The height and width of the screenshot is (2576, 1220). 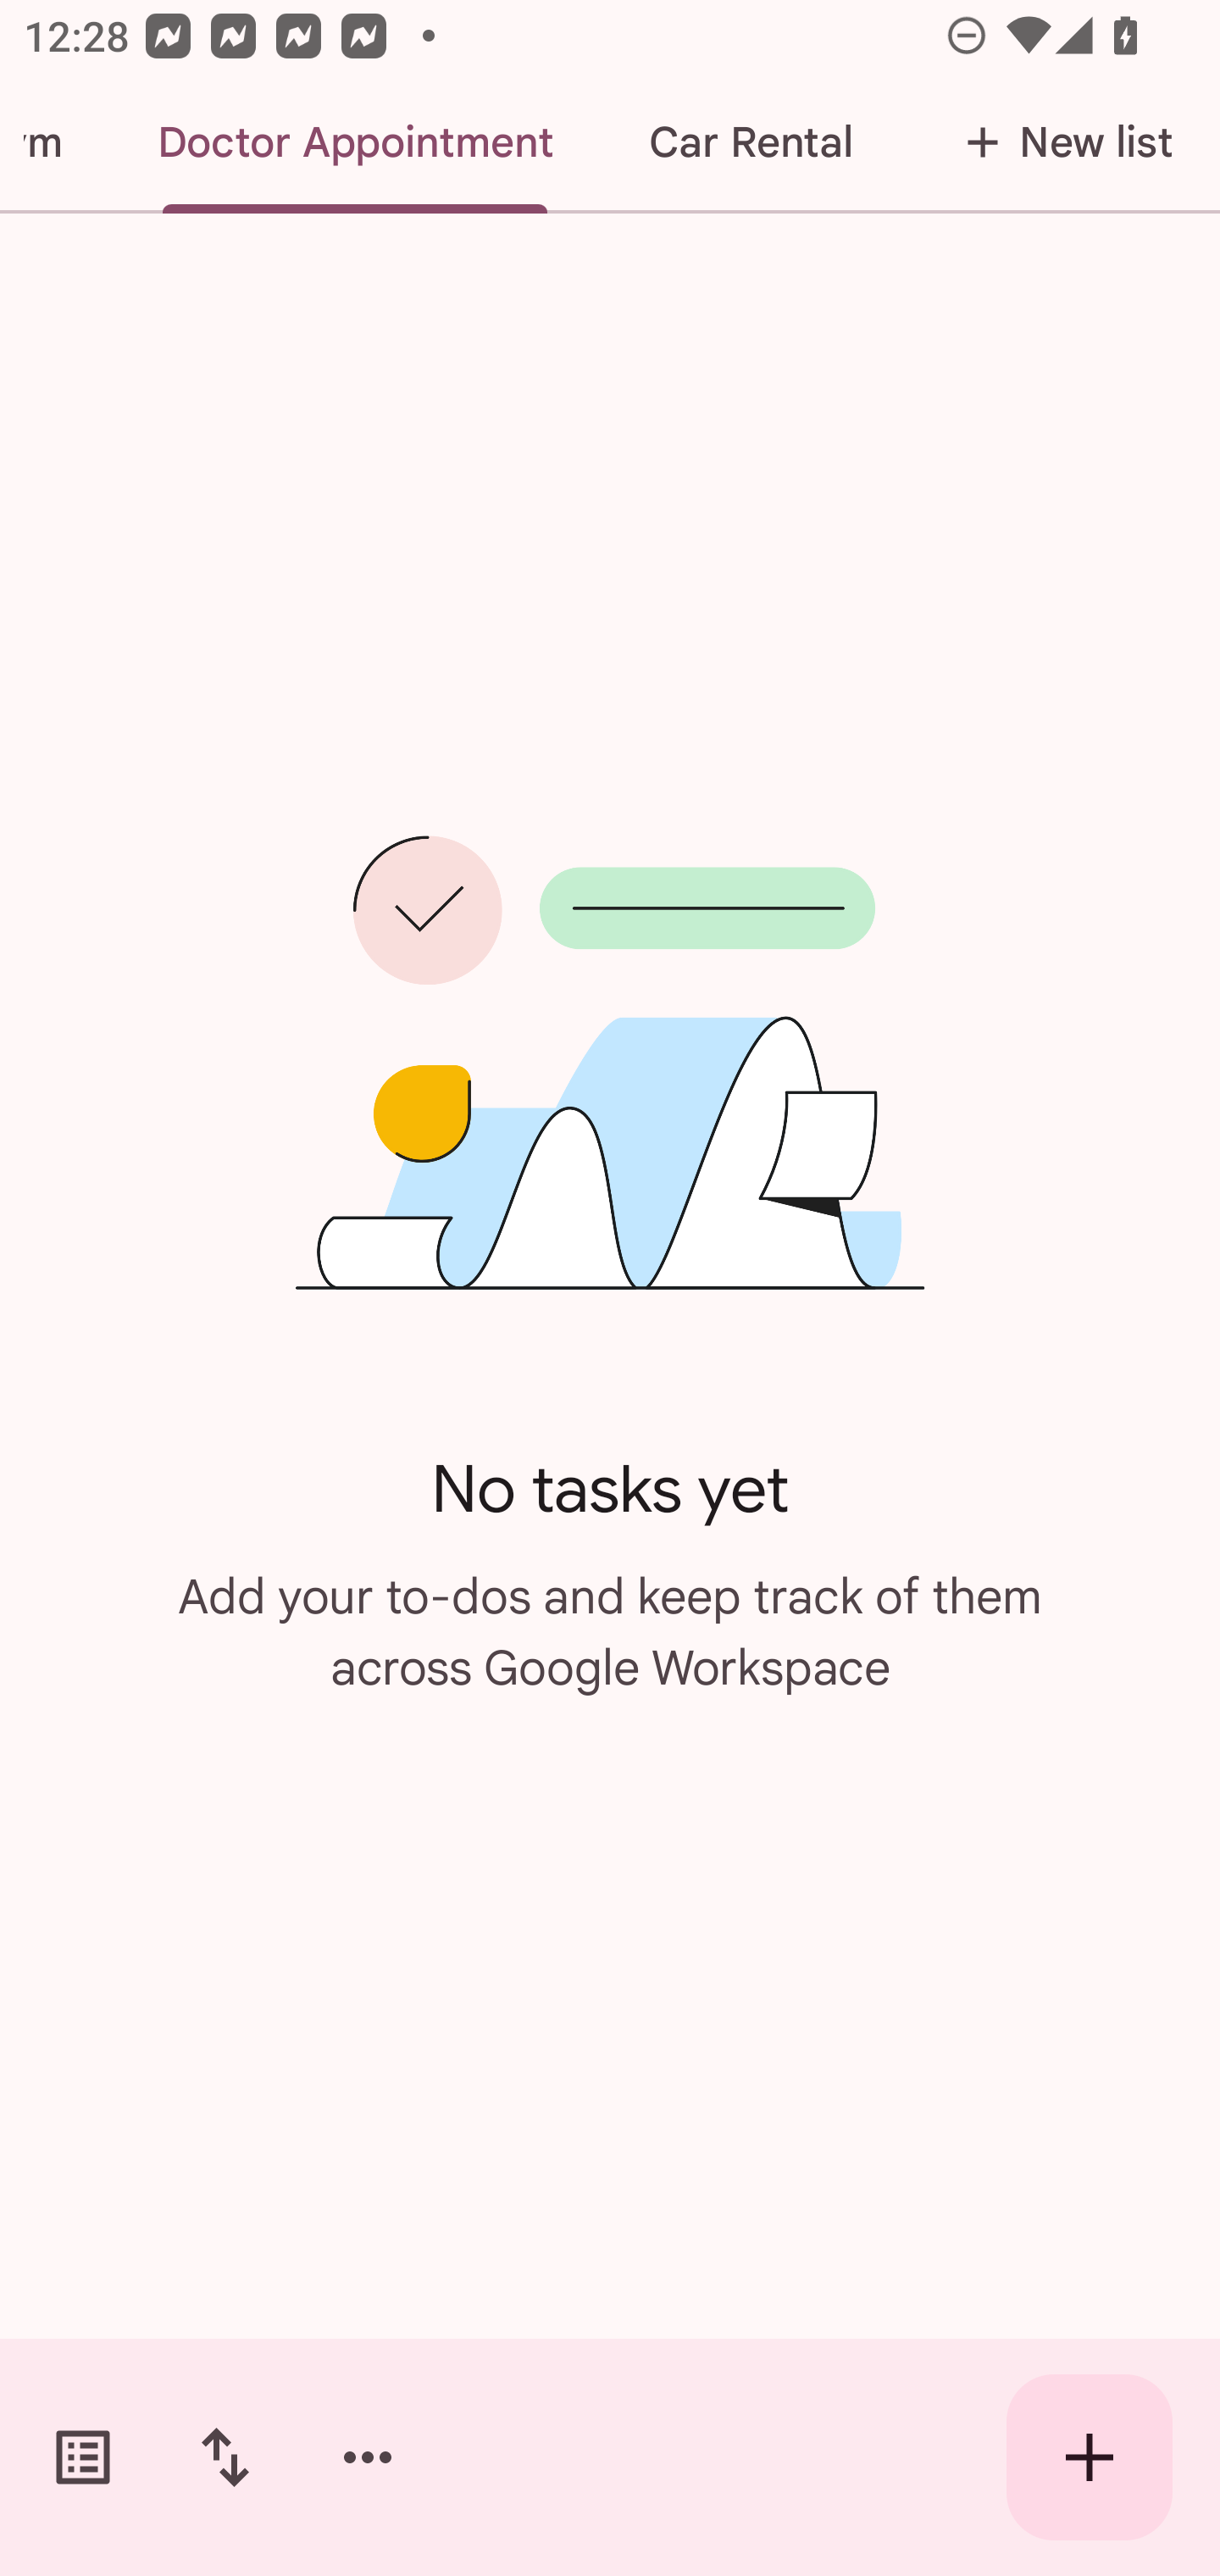 What do you see at coordinates (54, 142) in the screenshot?
I see `Gym` at bounding box center [54, 142].